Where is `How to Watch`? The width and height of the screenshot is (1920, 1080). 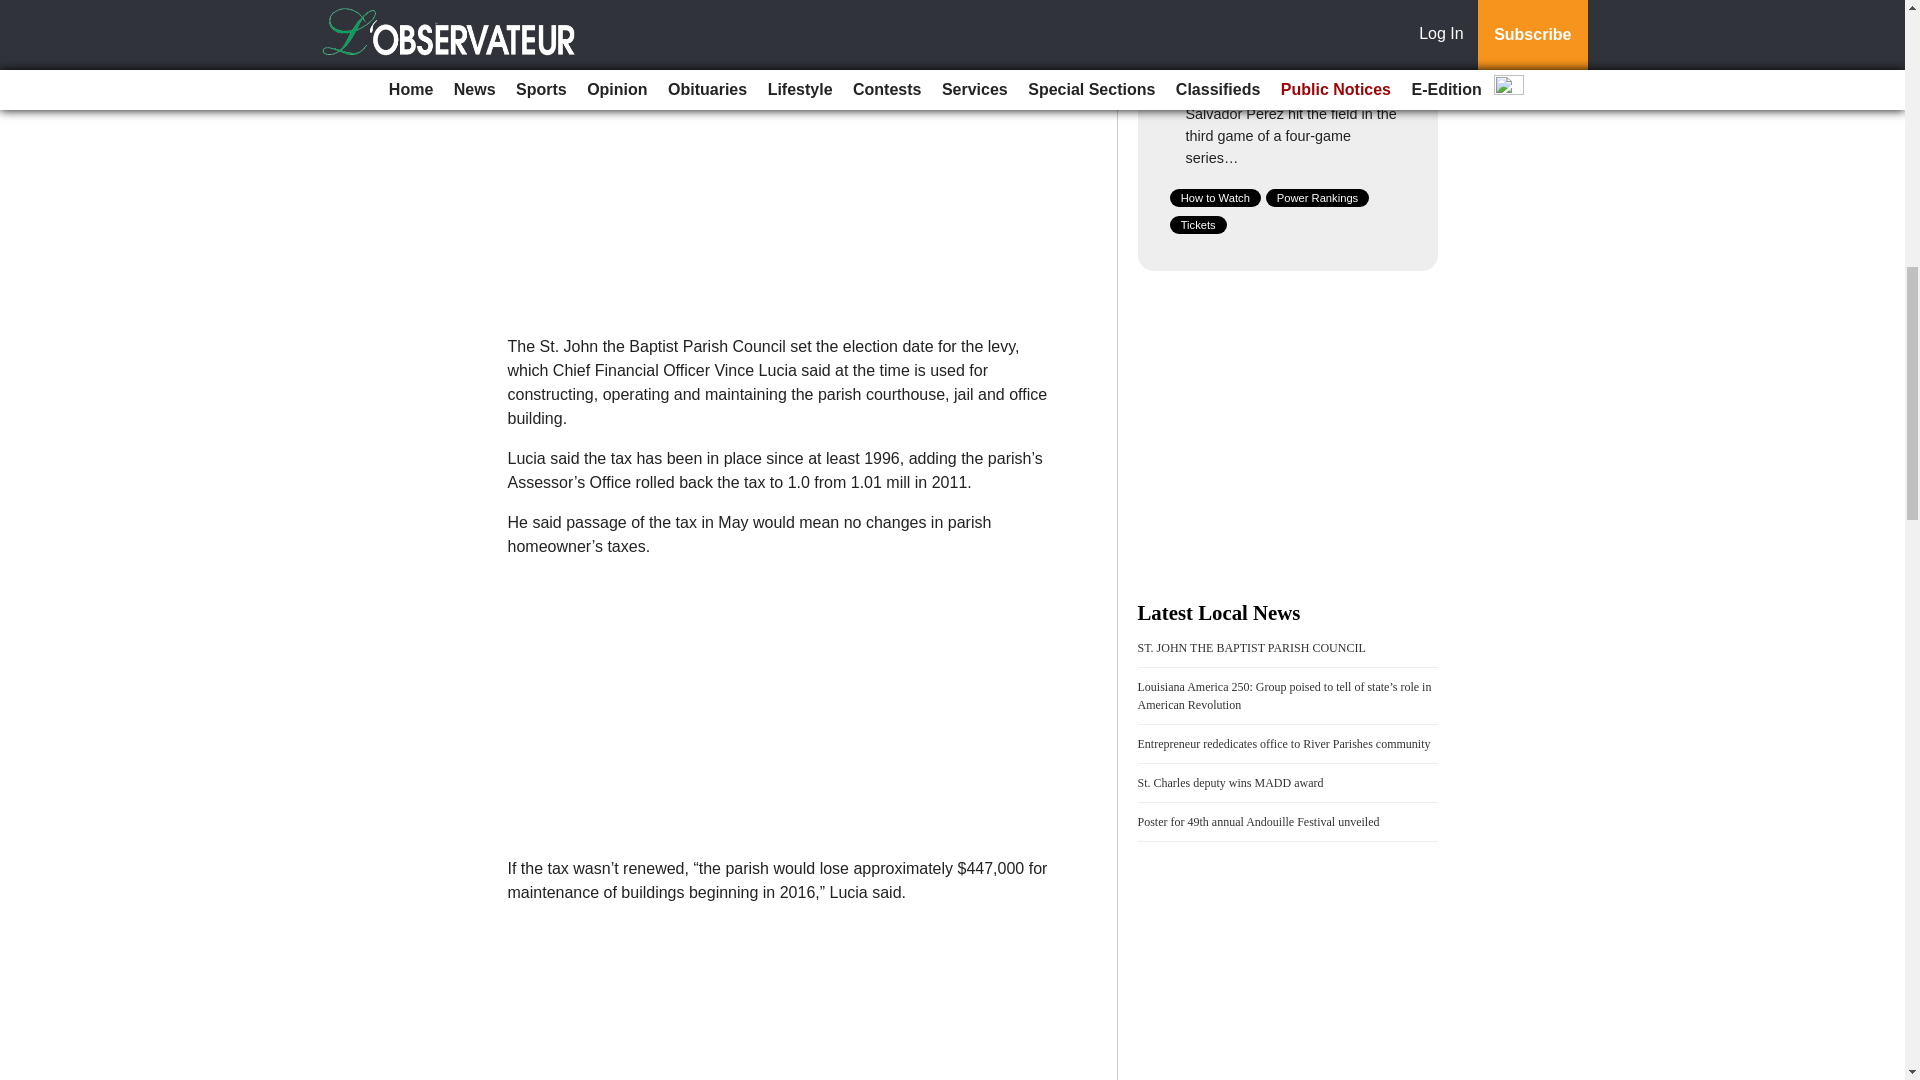 How to Watch is located at coordinates (1215, 198).